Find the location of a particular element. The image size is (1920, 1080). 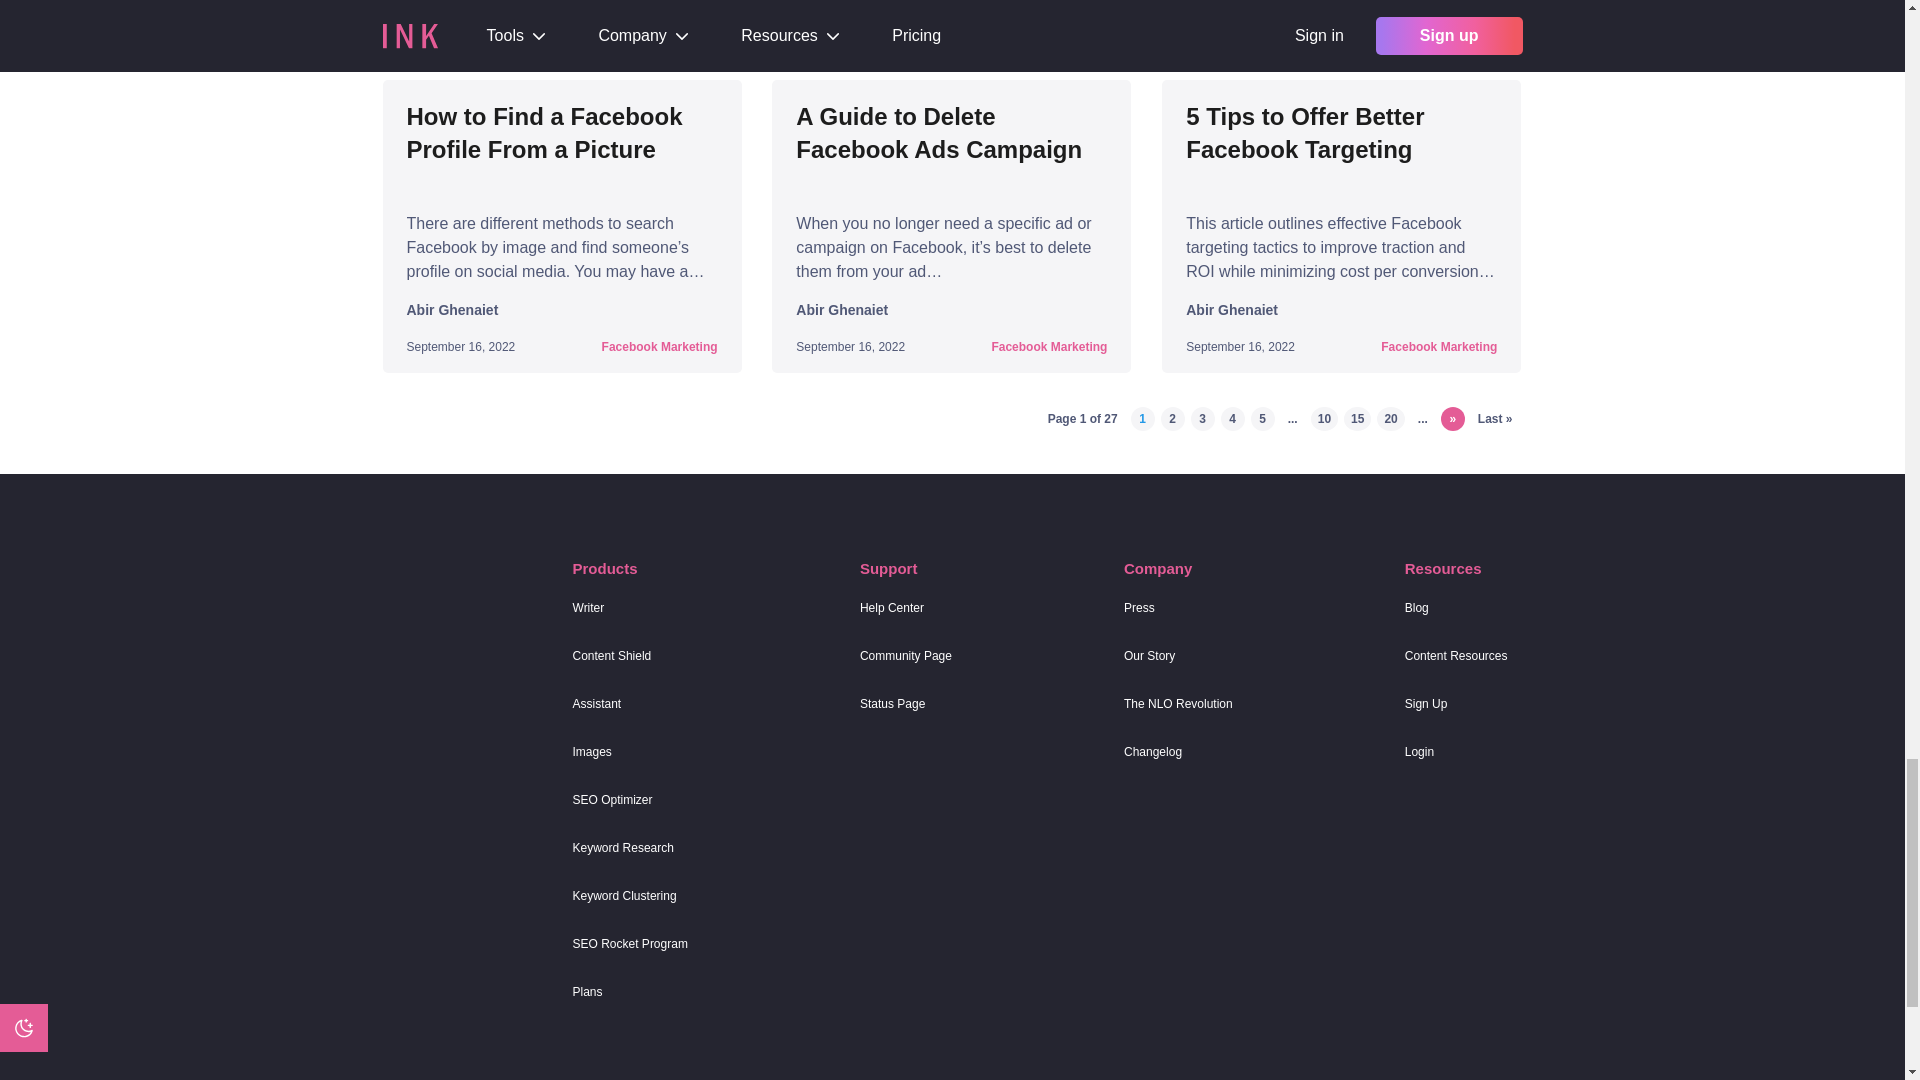

Page 3 is located at coordinates (1202, 418).